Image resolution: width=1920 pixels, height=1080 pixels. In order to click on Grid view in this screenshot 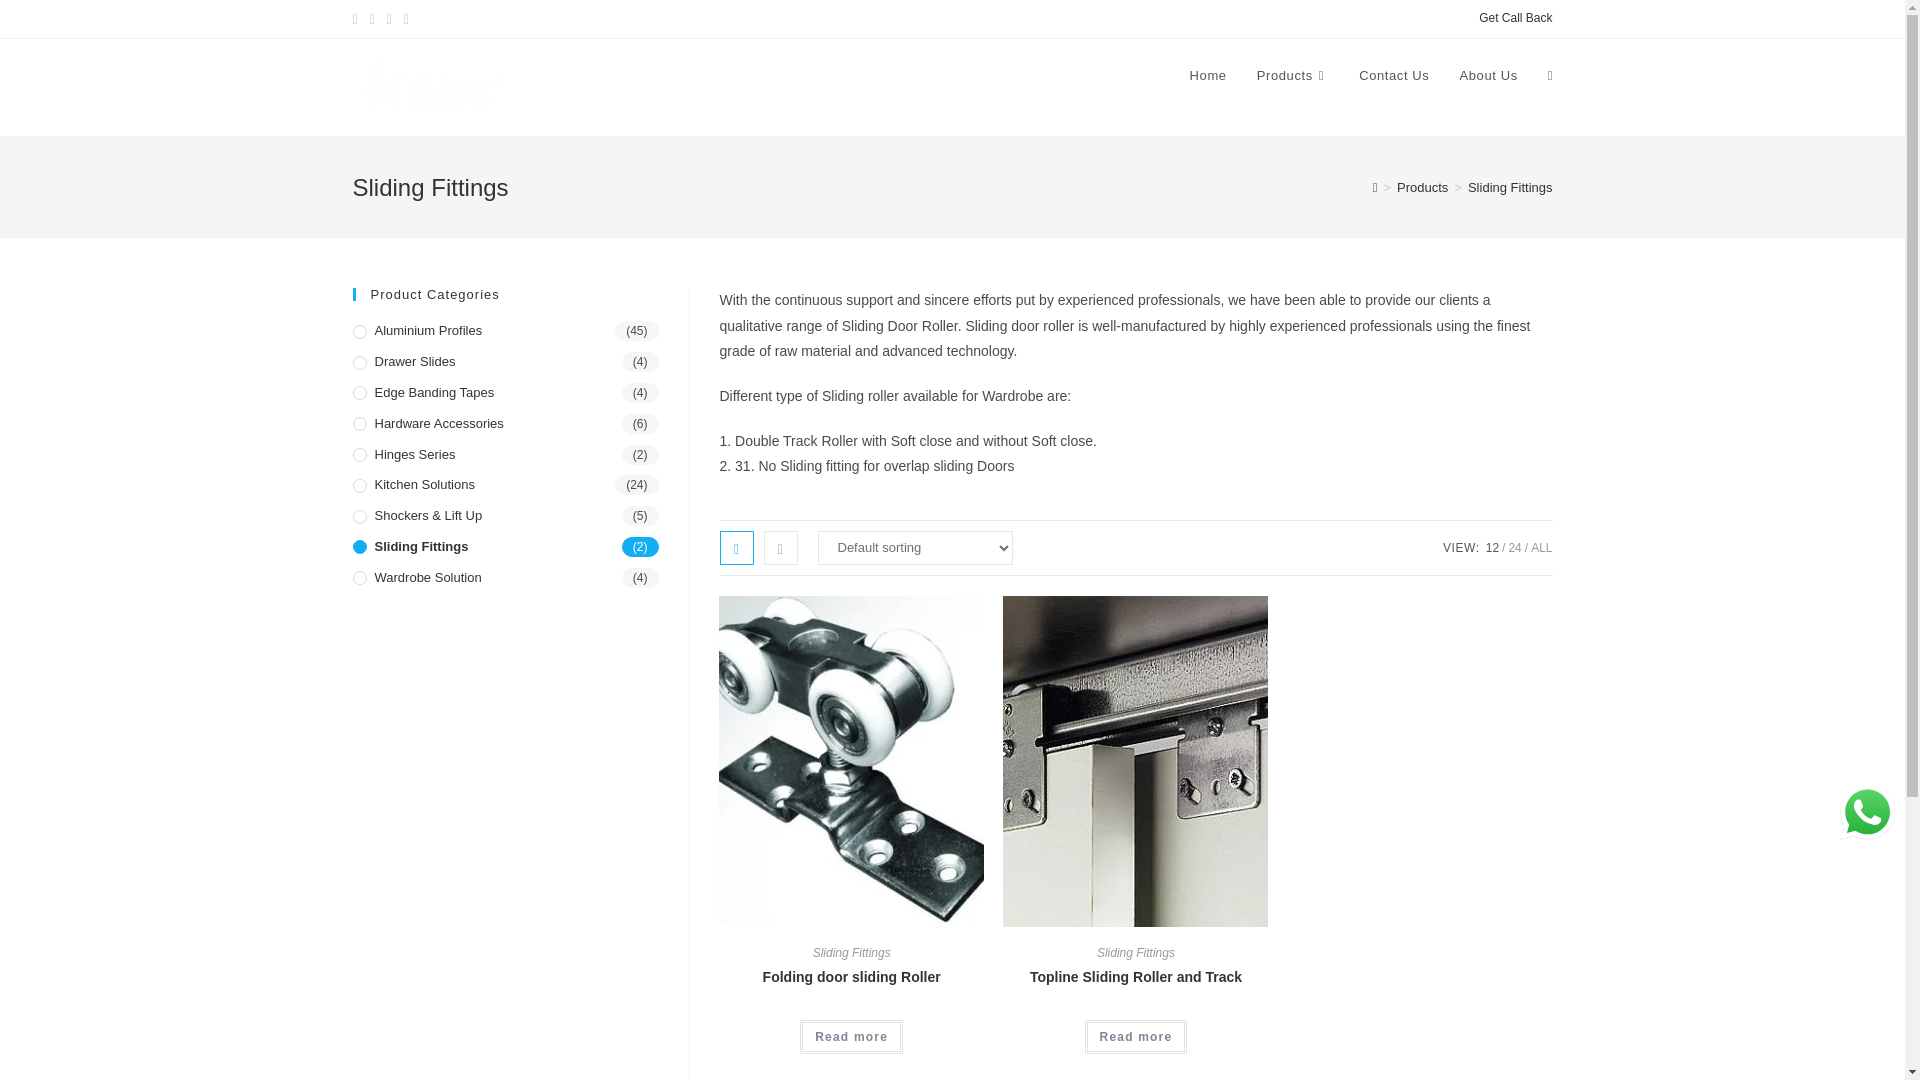, I will do `click(737, 546)`.